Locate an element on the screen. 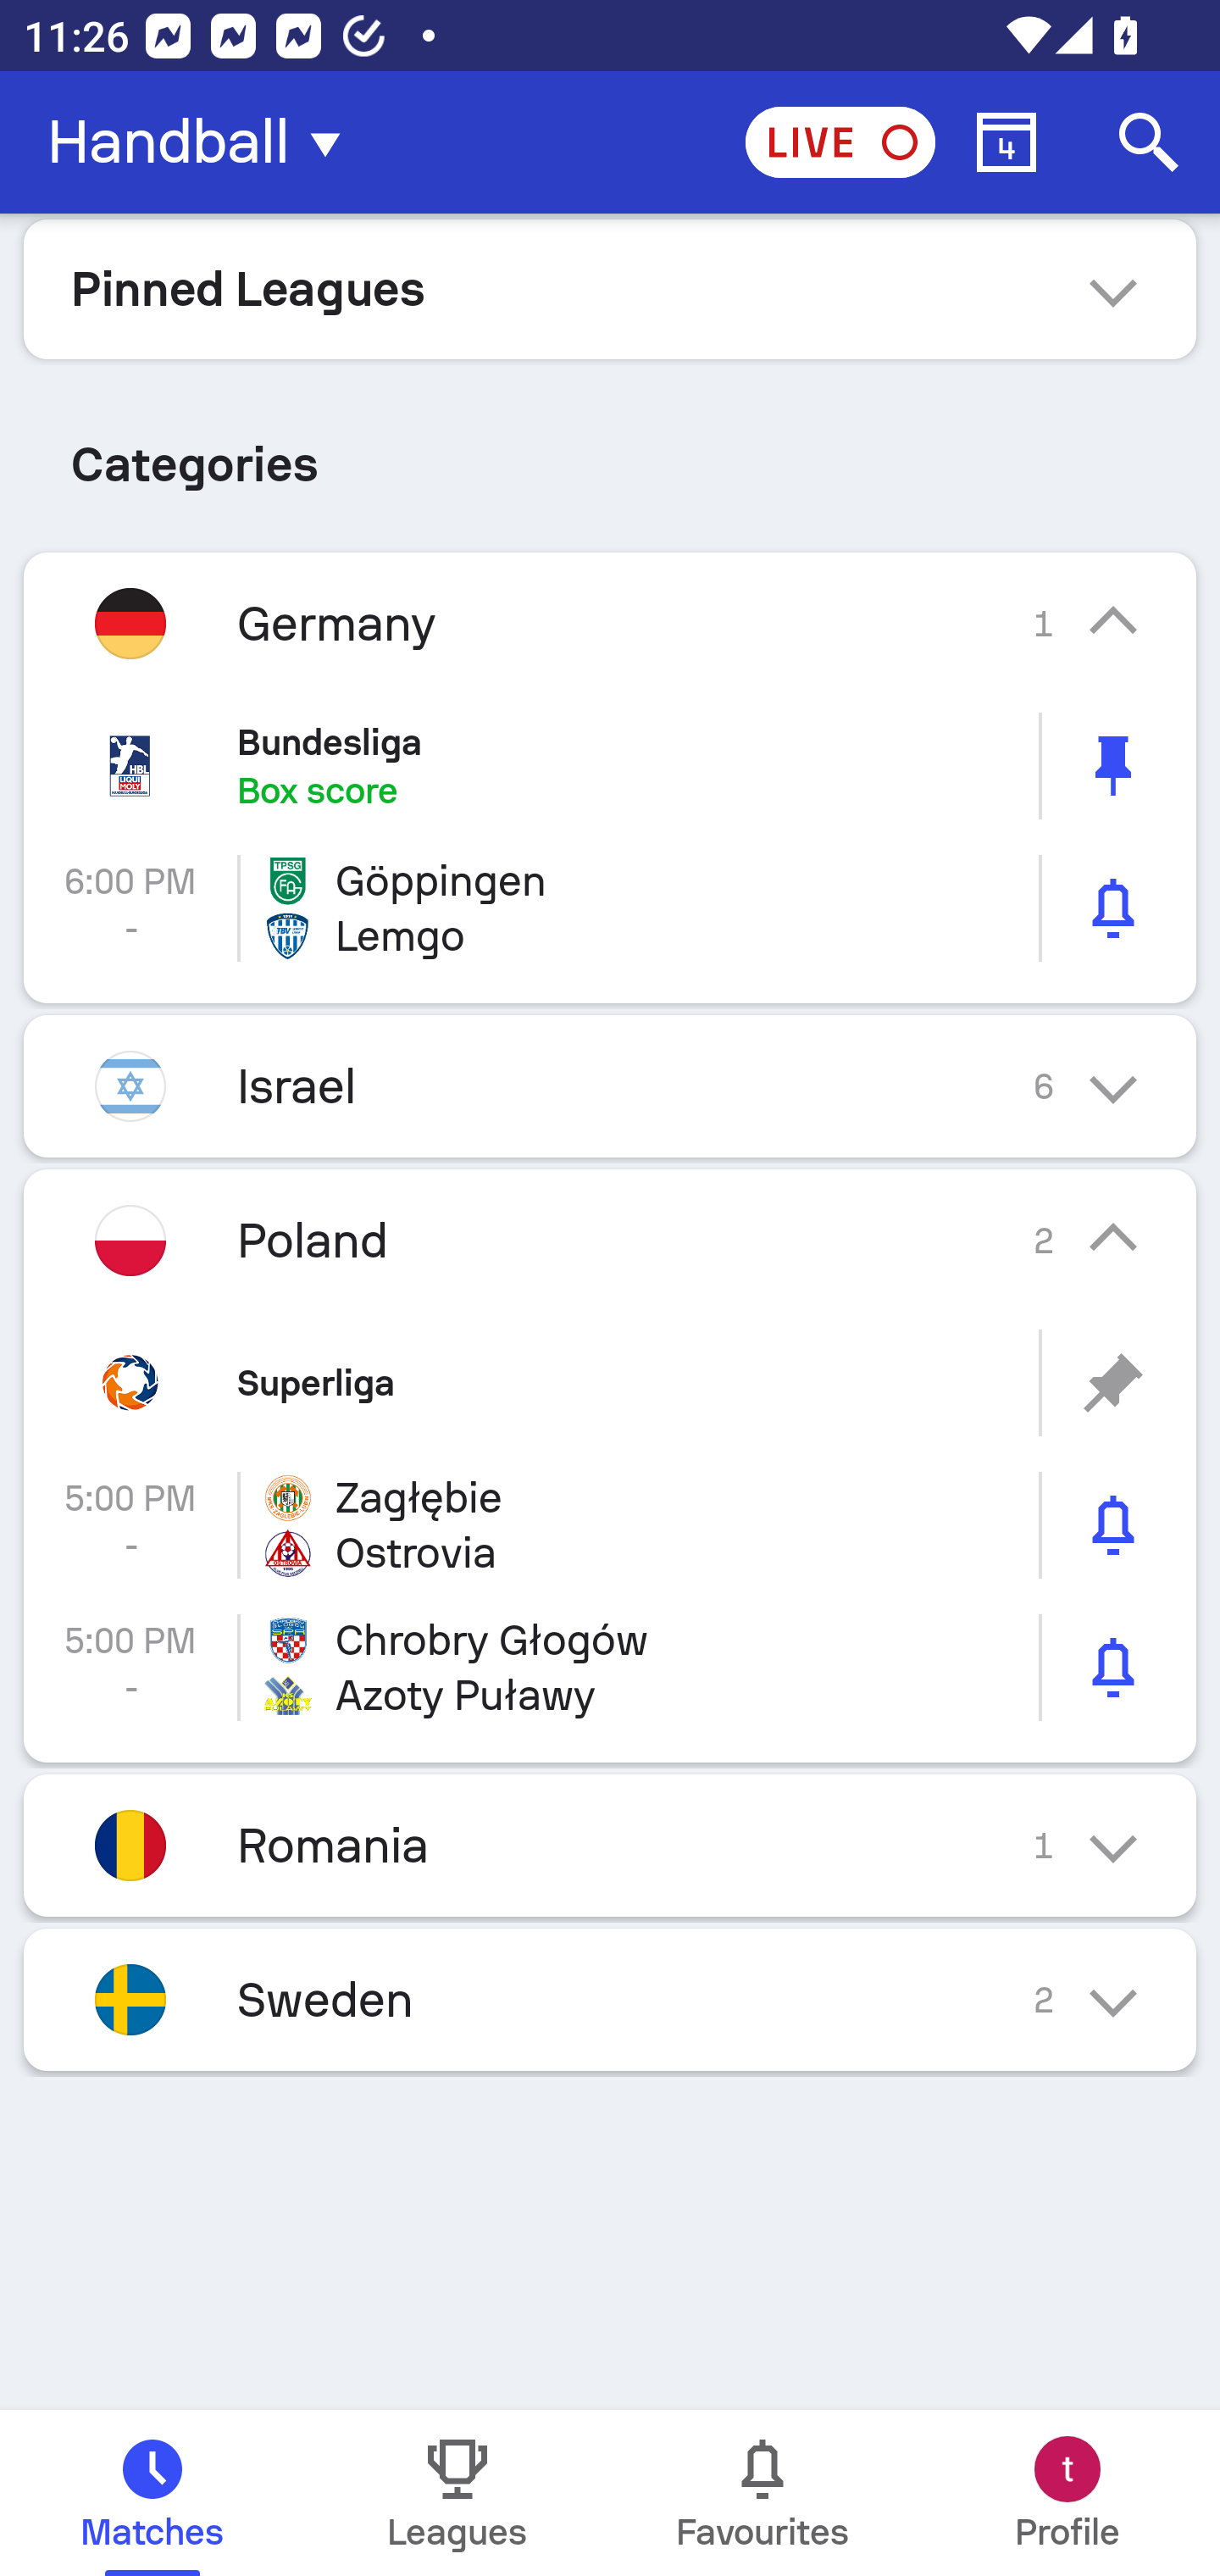 This screenshot has height=2576, width=1220. Sweden 2 is located at coordinates (610, 2000).